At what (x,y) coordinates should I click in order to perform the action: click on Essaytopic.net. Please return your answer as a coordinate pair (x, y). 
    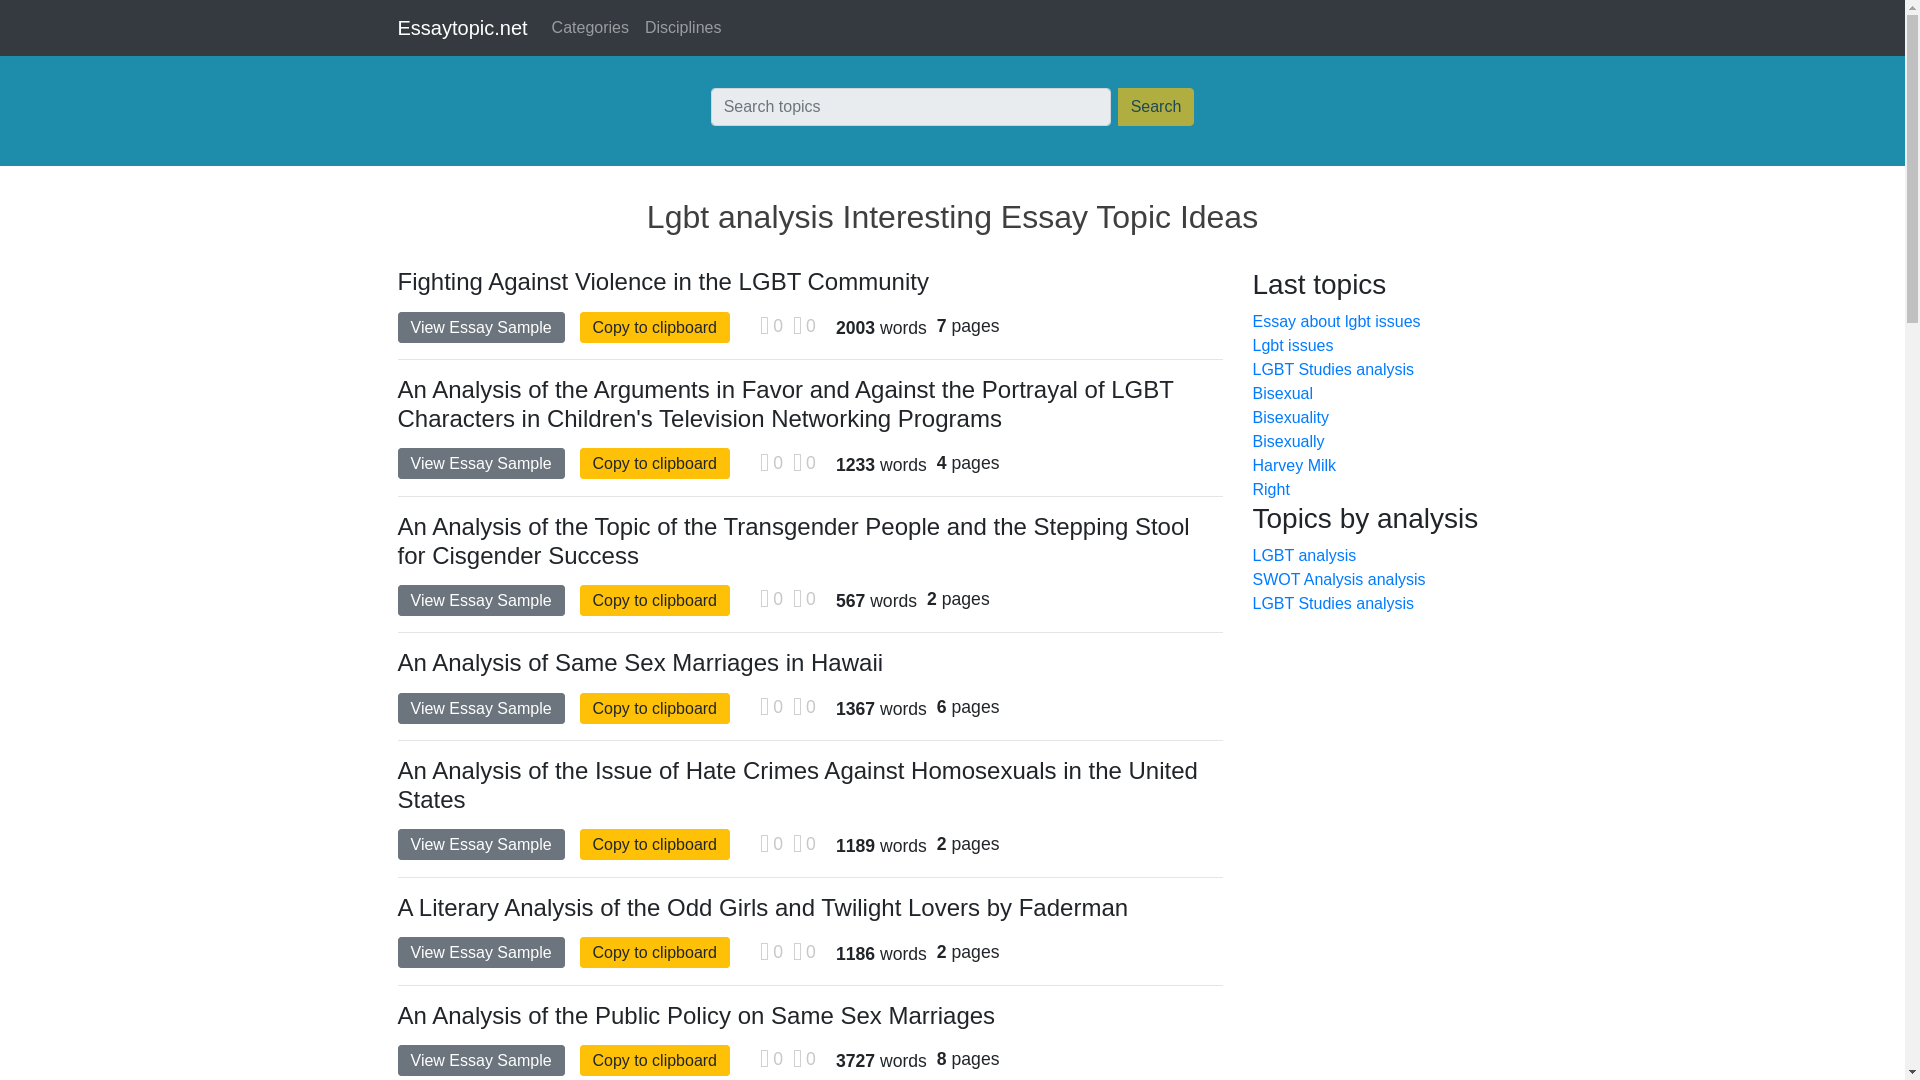
    Looking at the image, I should click on (462, 27).